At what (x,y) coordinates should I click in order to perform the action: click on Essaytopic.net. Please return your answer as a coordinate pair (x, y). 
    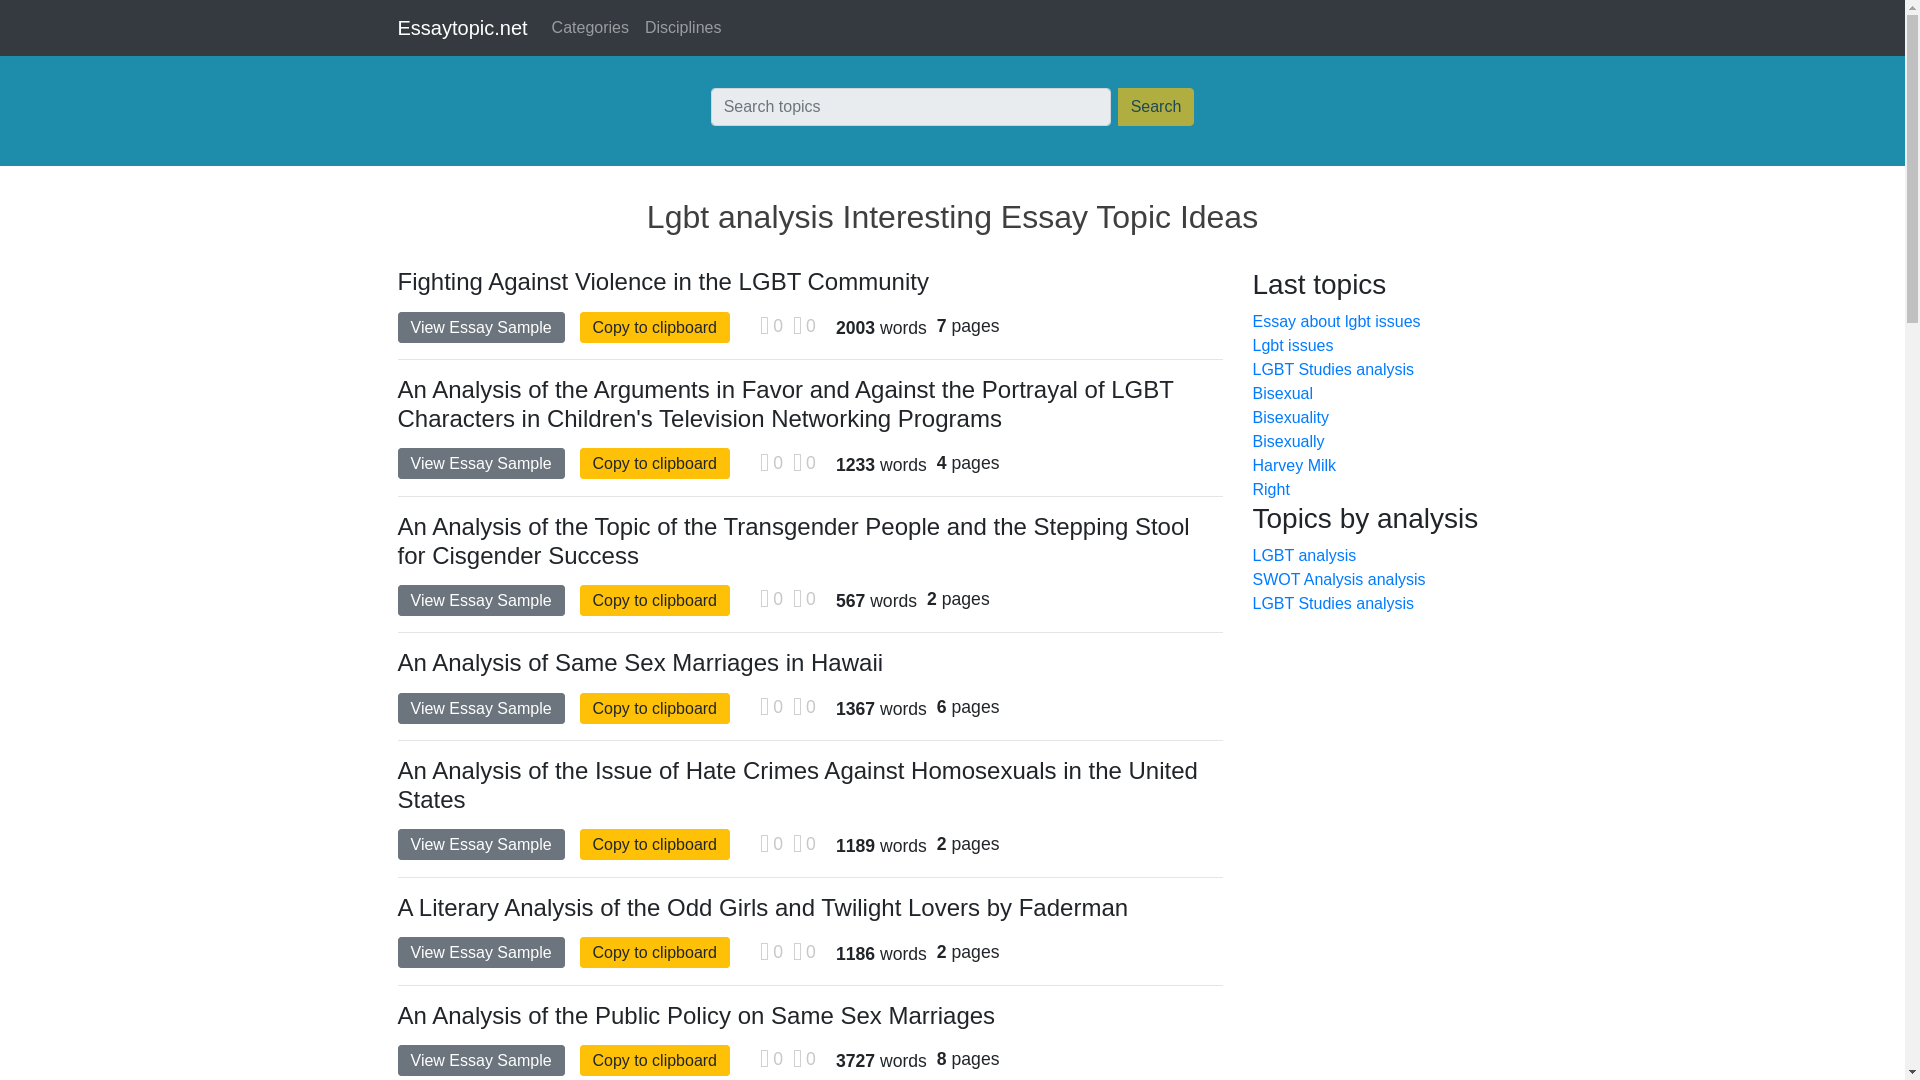
    Looking at the image, I should click on (462, 27).